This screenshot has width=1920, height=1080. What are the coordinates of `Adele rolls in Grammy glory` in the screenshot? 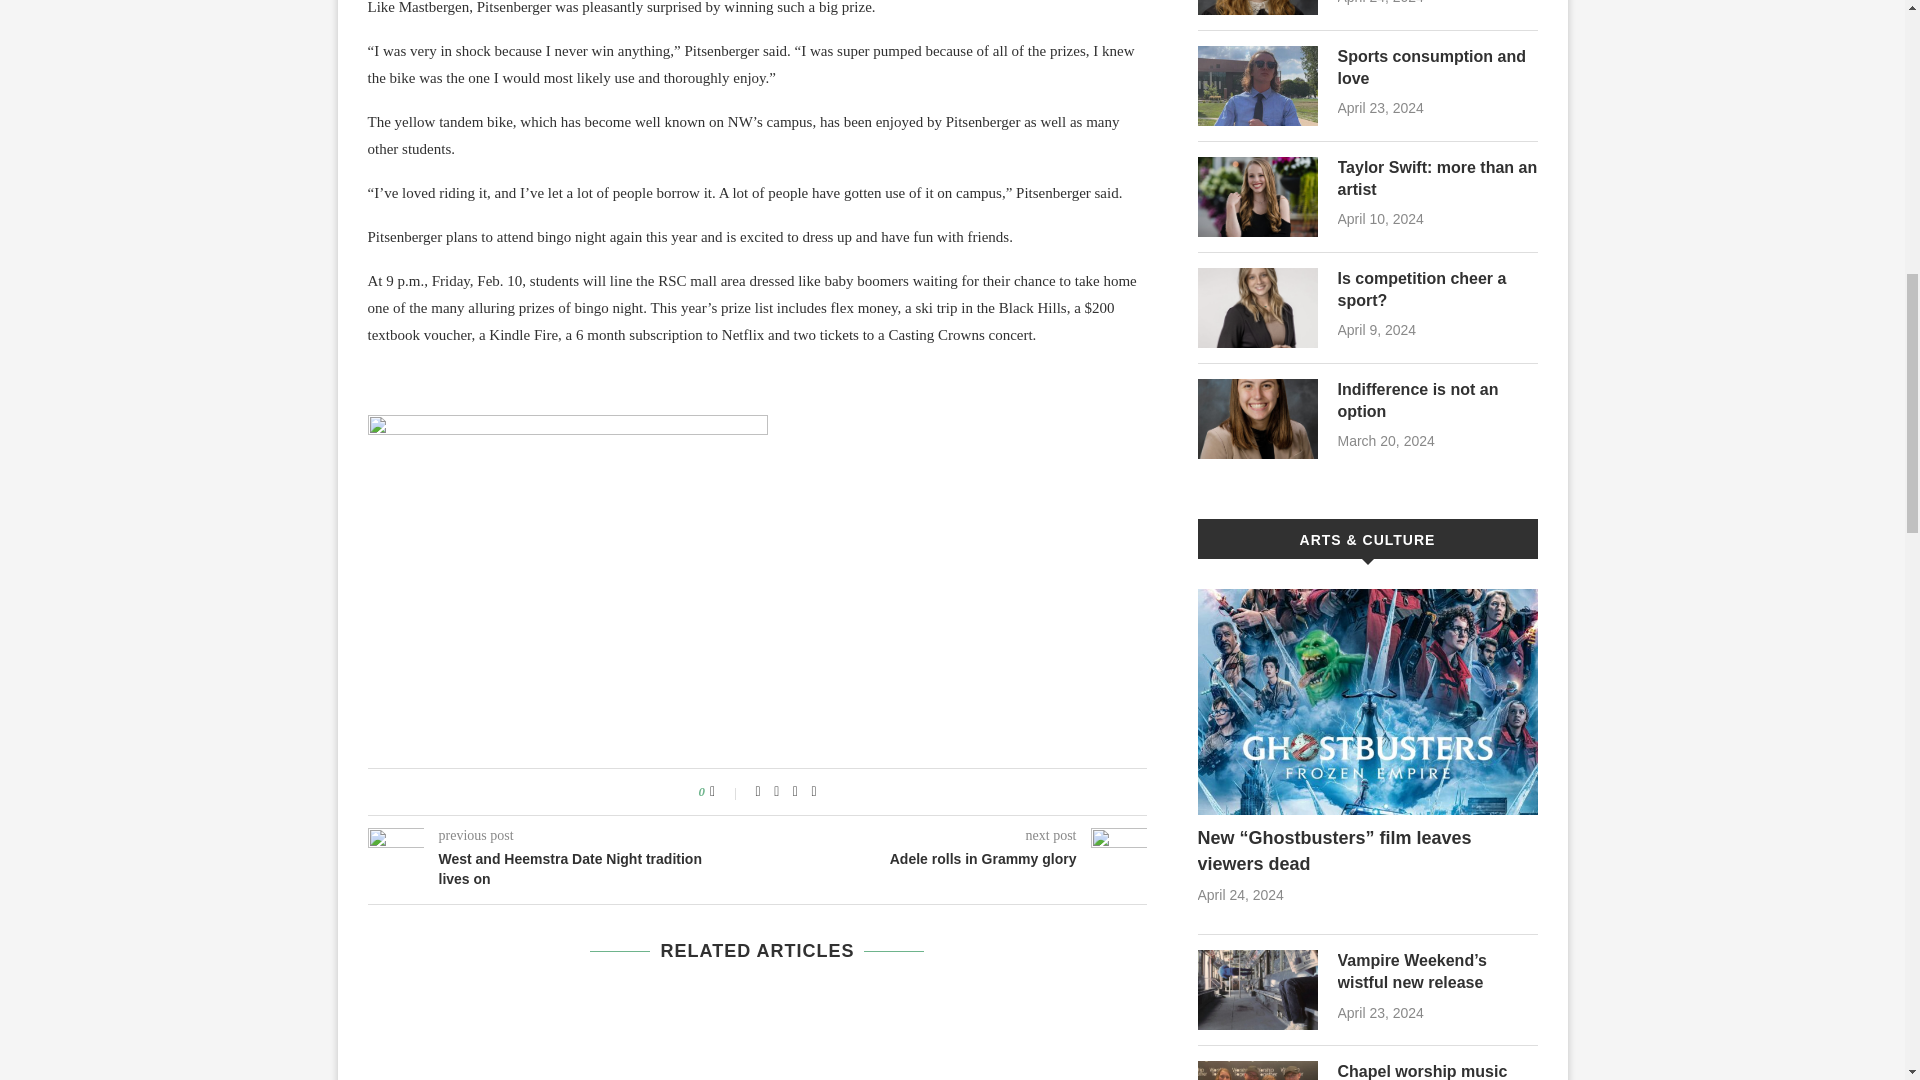 It's located at (953, 860).